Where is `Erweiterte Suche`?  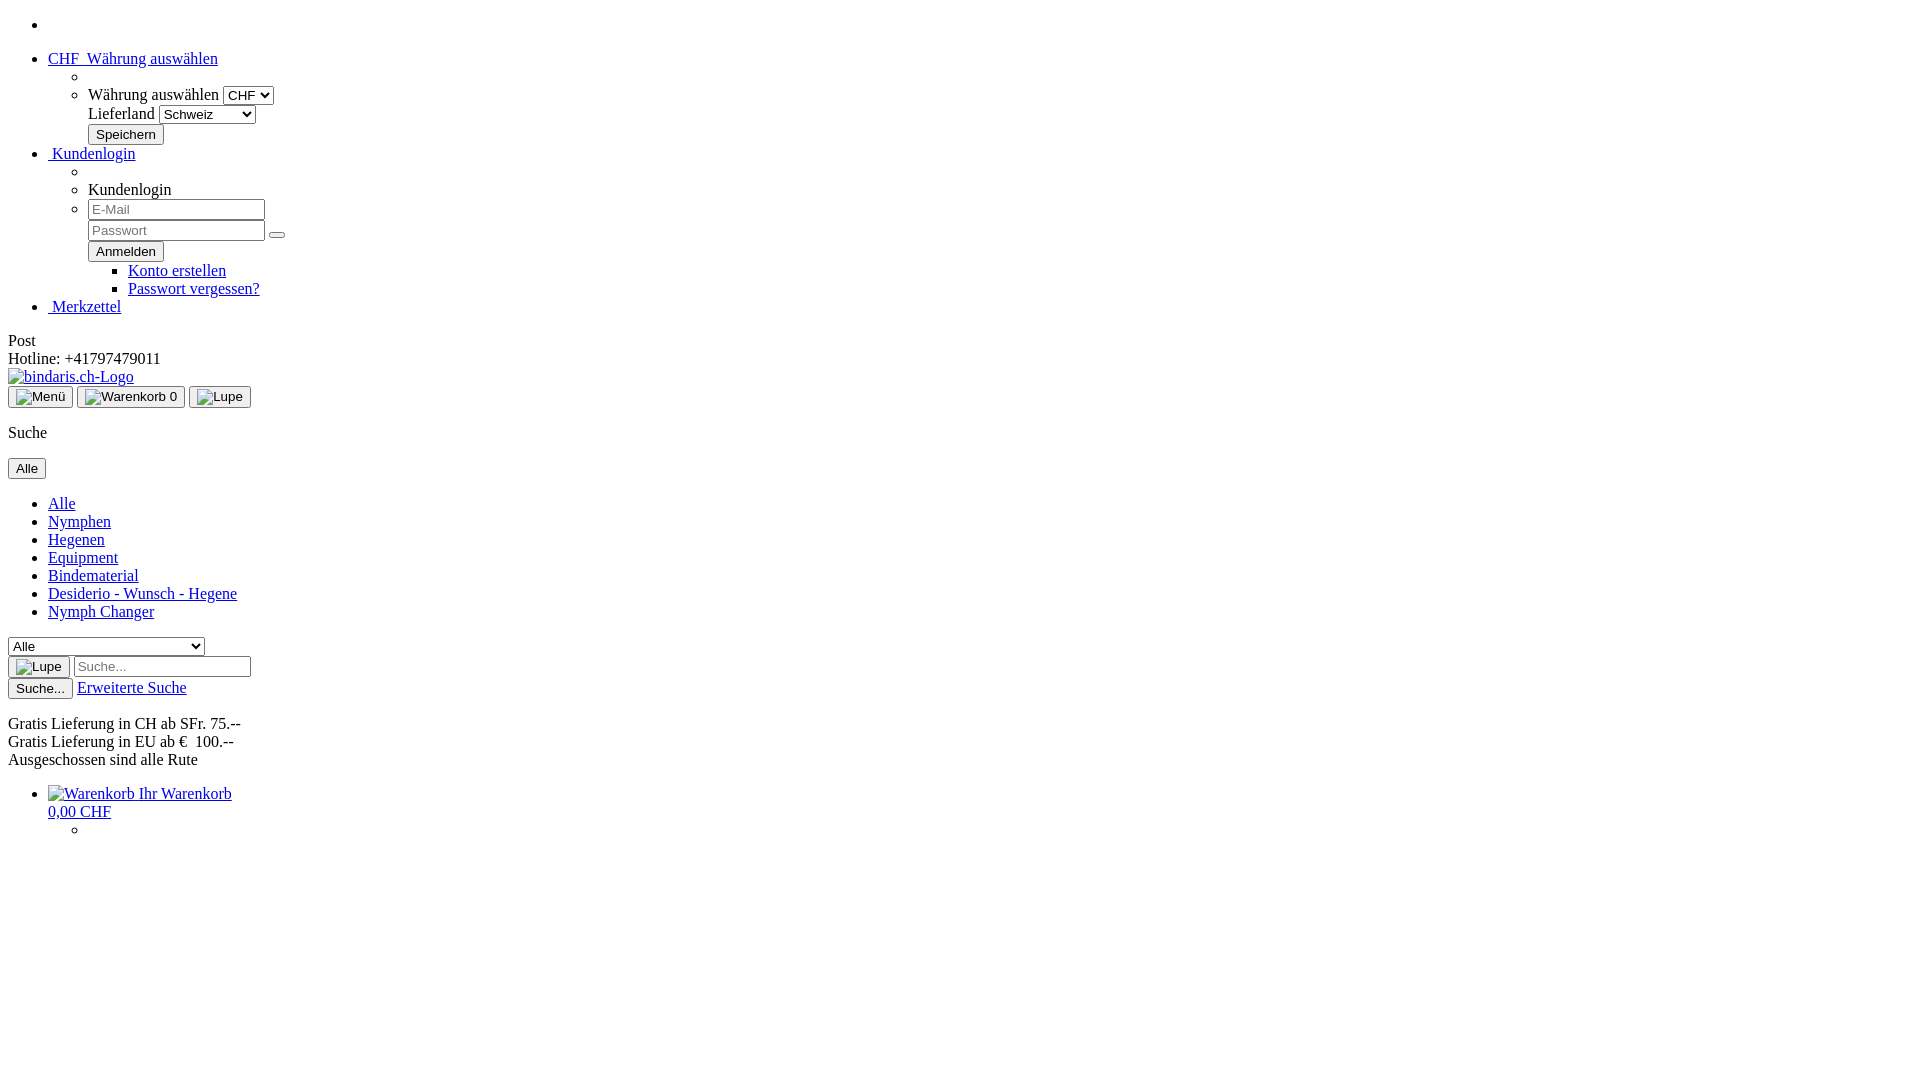 Erweiterte Suche is located at coordinates (132, 688).